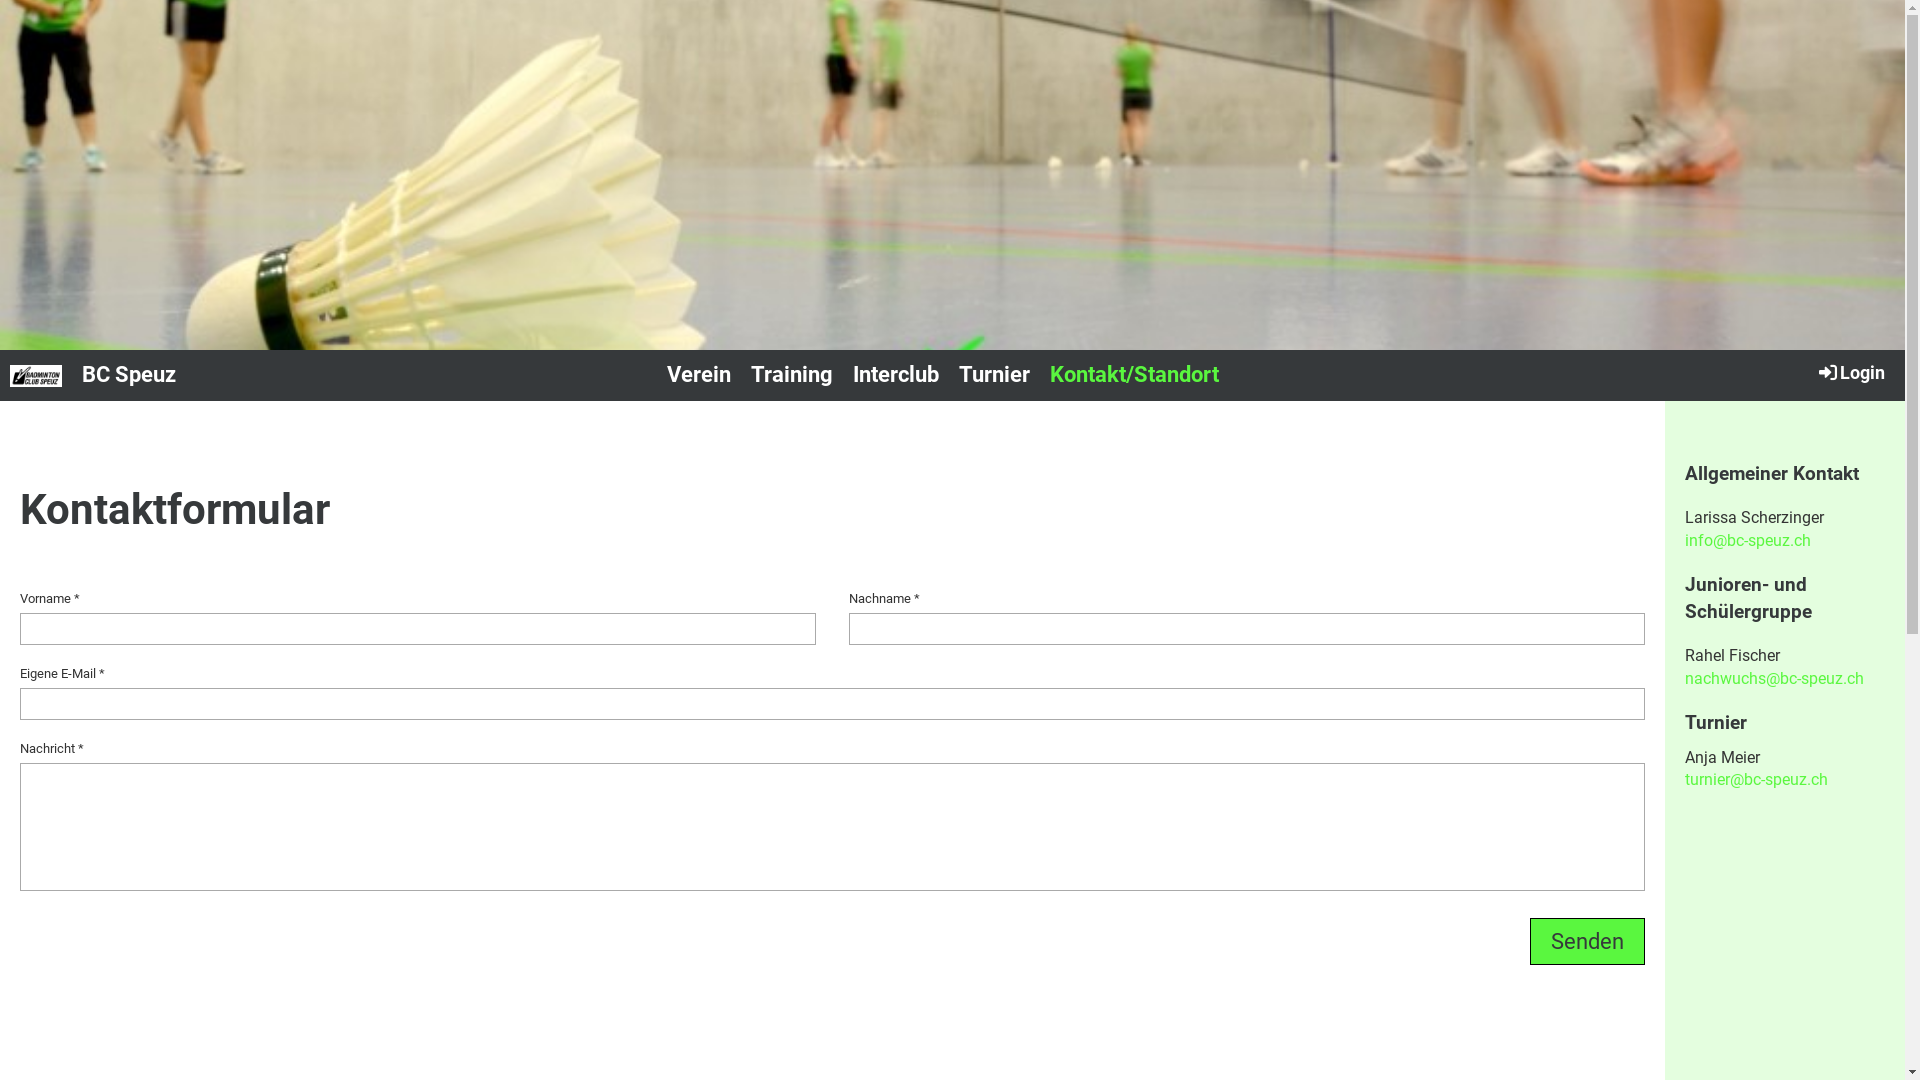  I want to click on turnier@bc-speuz.ch, so click(1756, 779).